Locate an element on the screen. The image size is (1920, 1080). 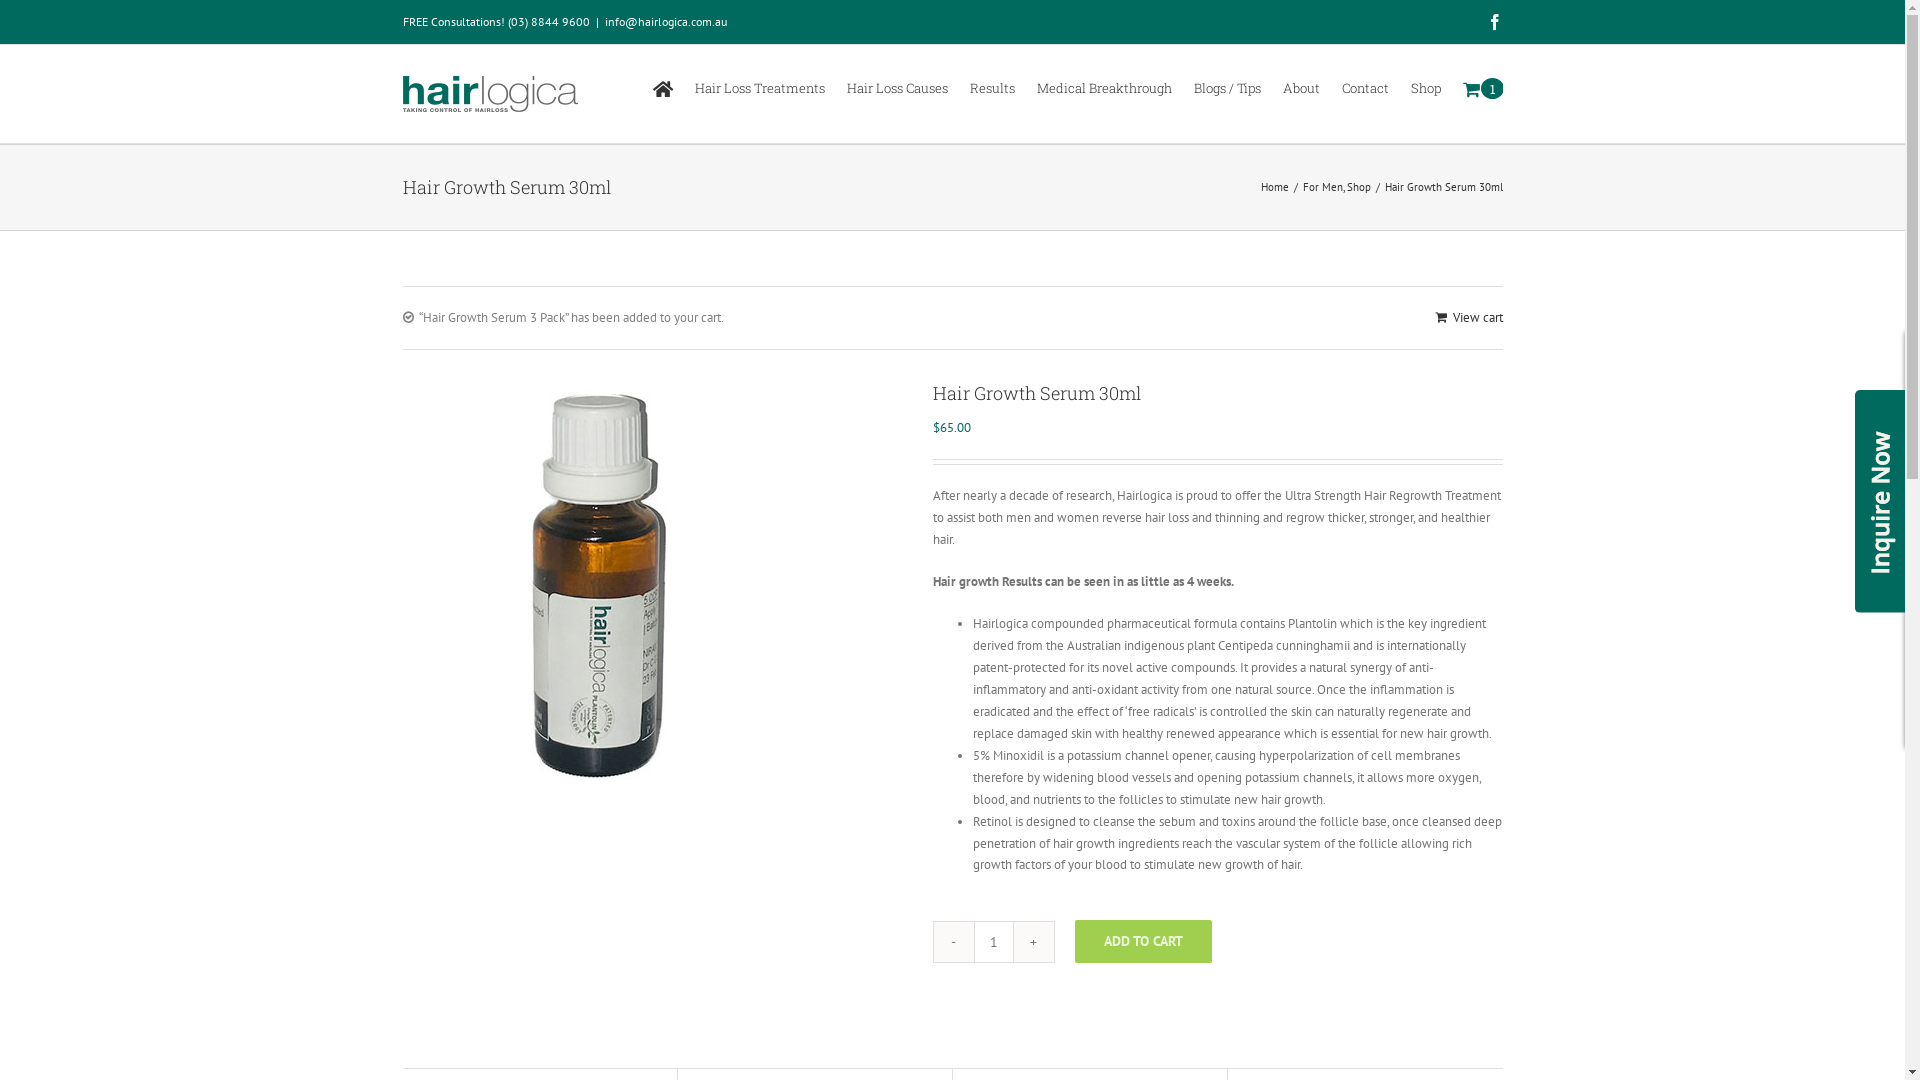
Contact is located at coordinates (1366, 87).